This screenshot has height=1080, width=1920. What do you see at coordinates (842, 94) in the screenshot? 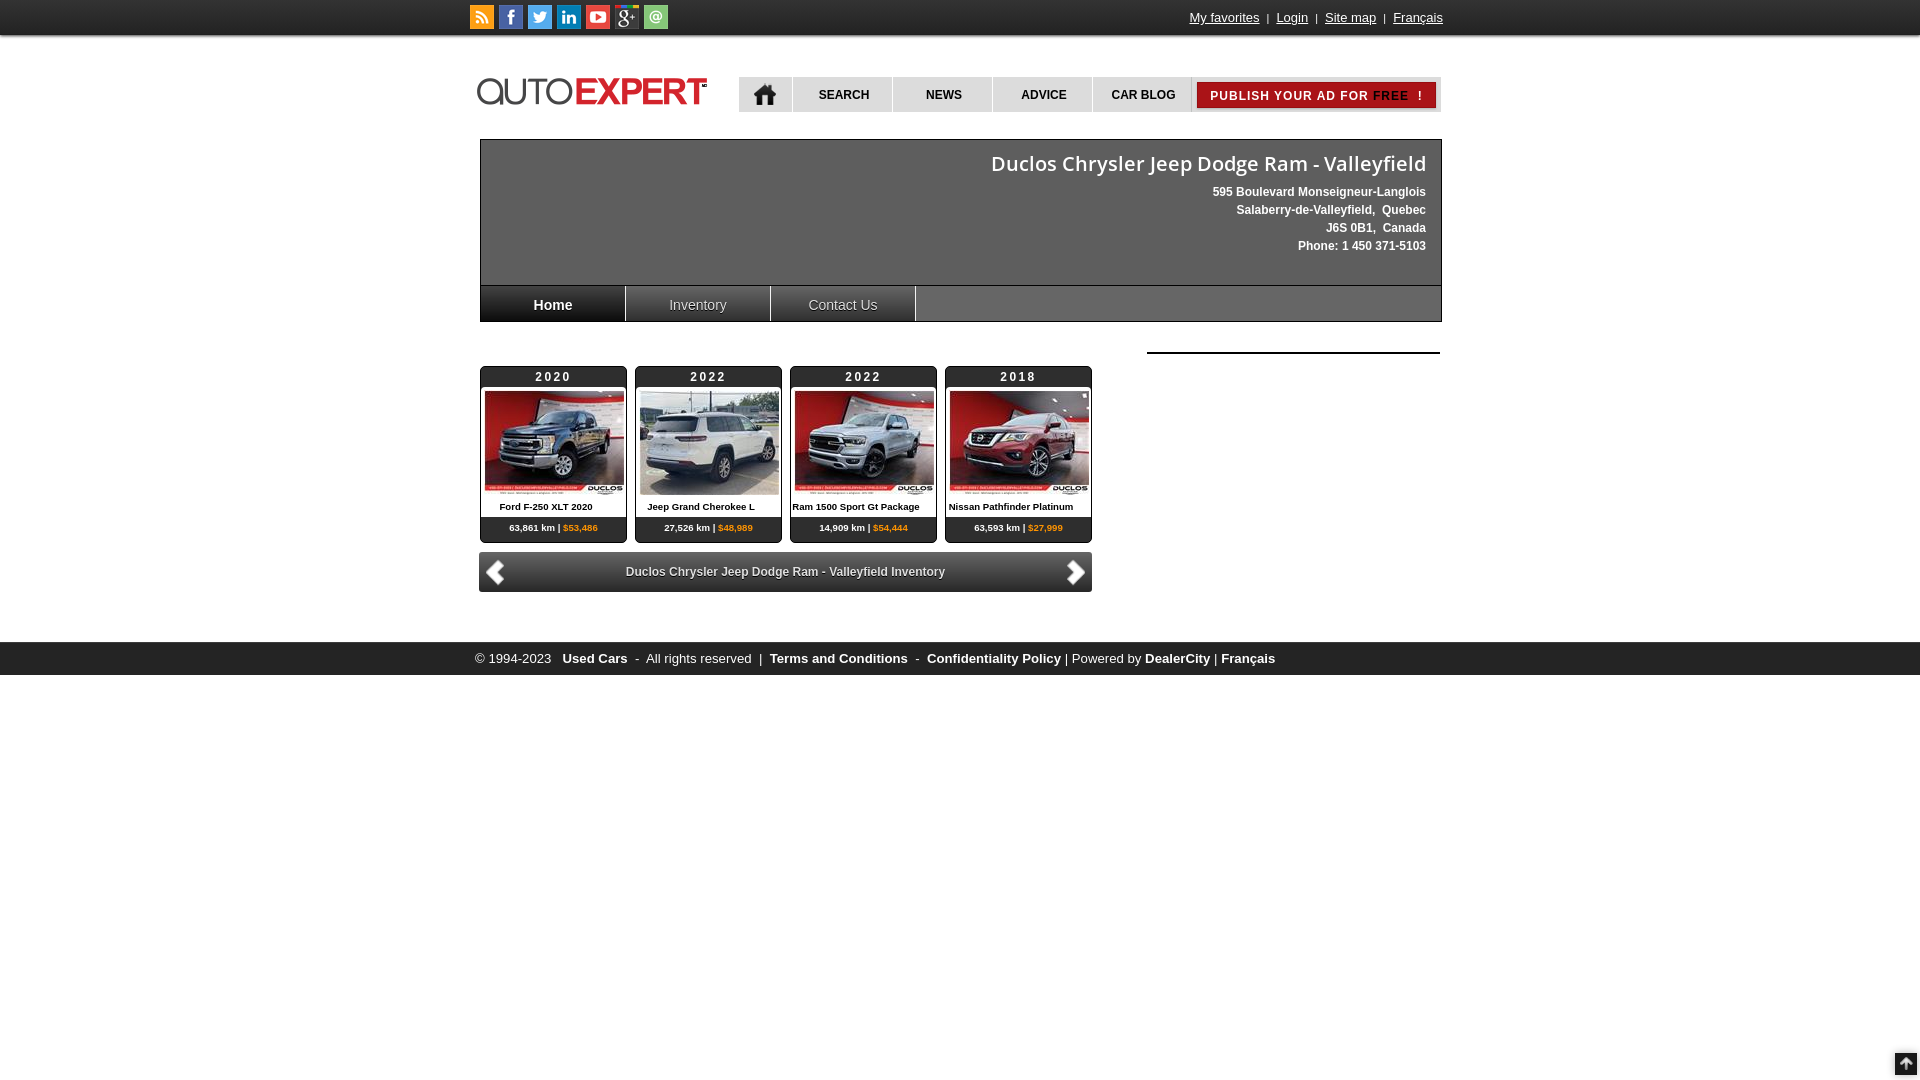
I see `SEARCH` at bounding box center [842, 94].